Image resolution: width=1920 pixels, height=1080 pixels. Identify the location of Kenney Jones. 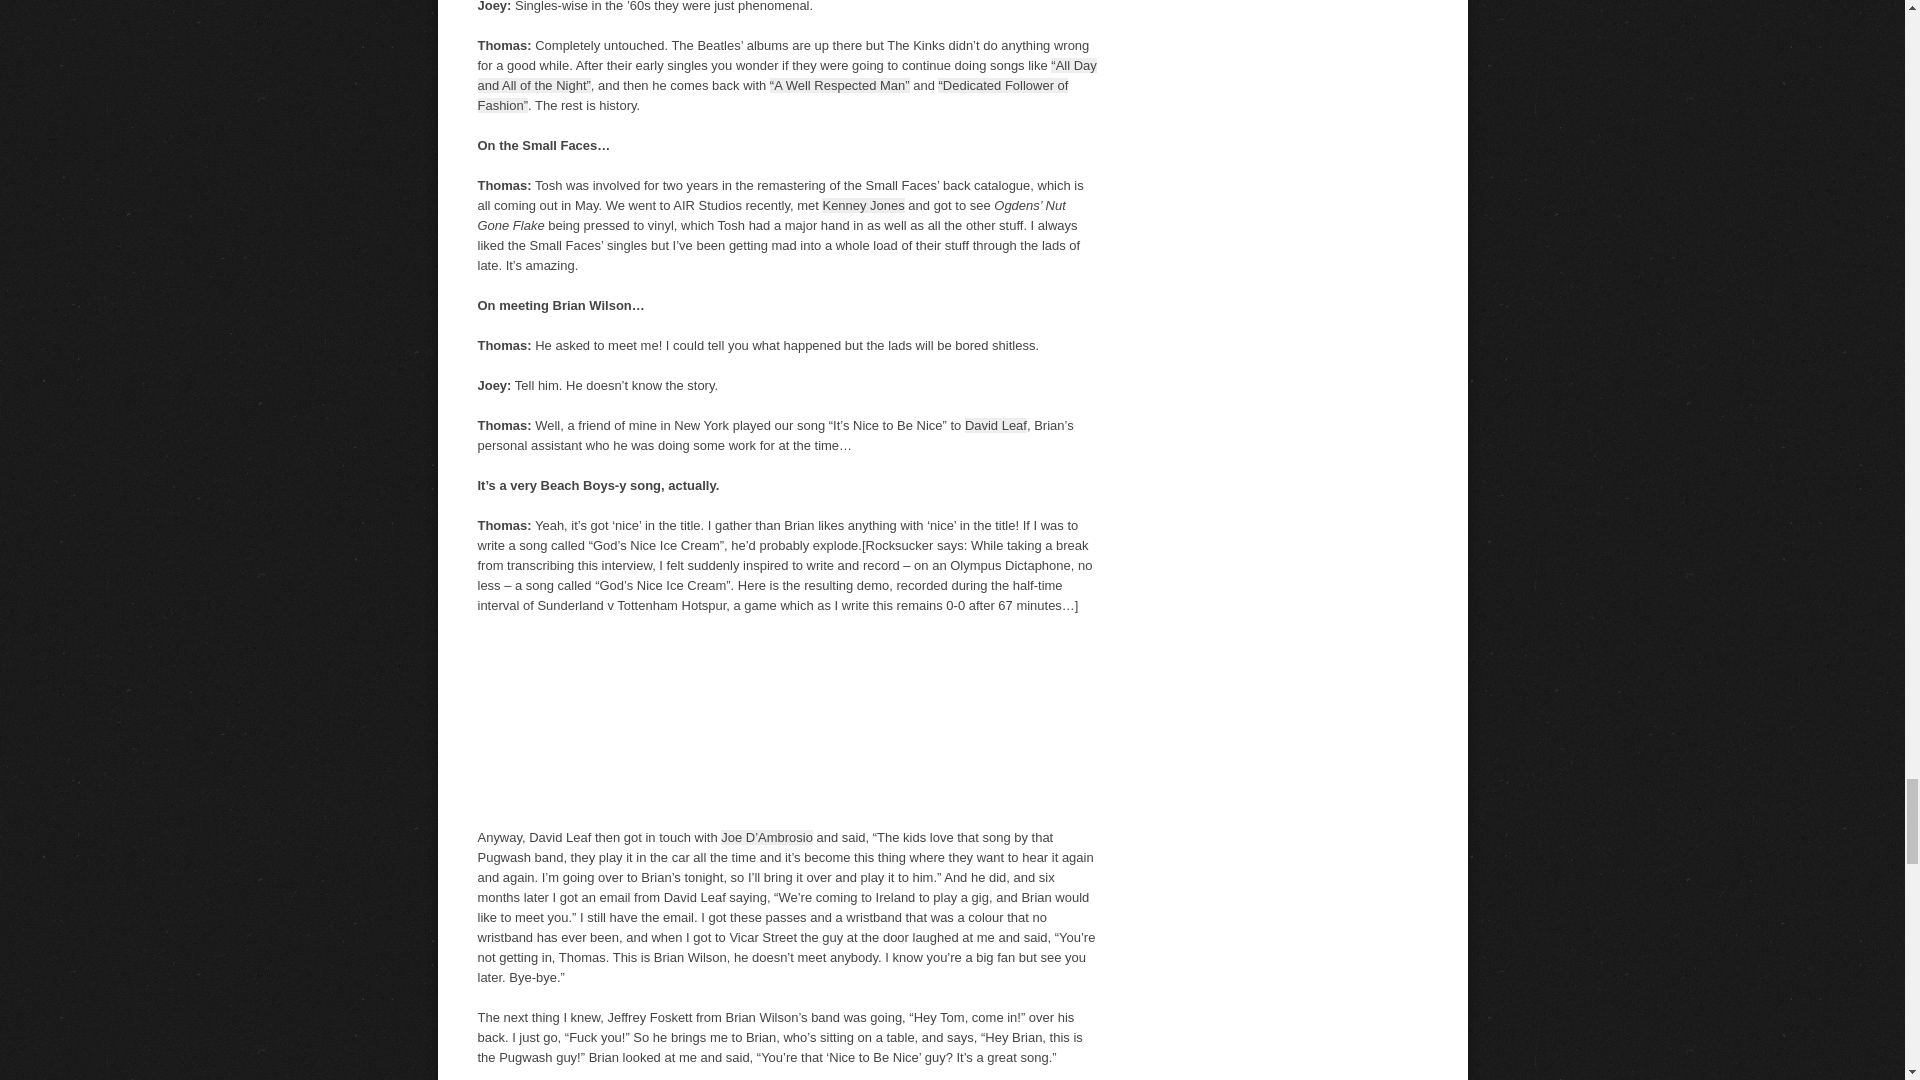
(862, 204).